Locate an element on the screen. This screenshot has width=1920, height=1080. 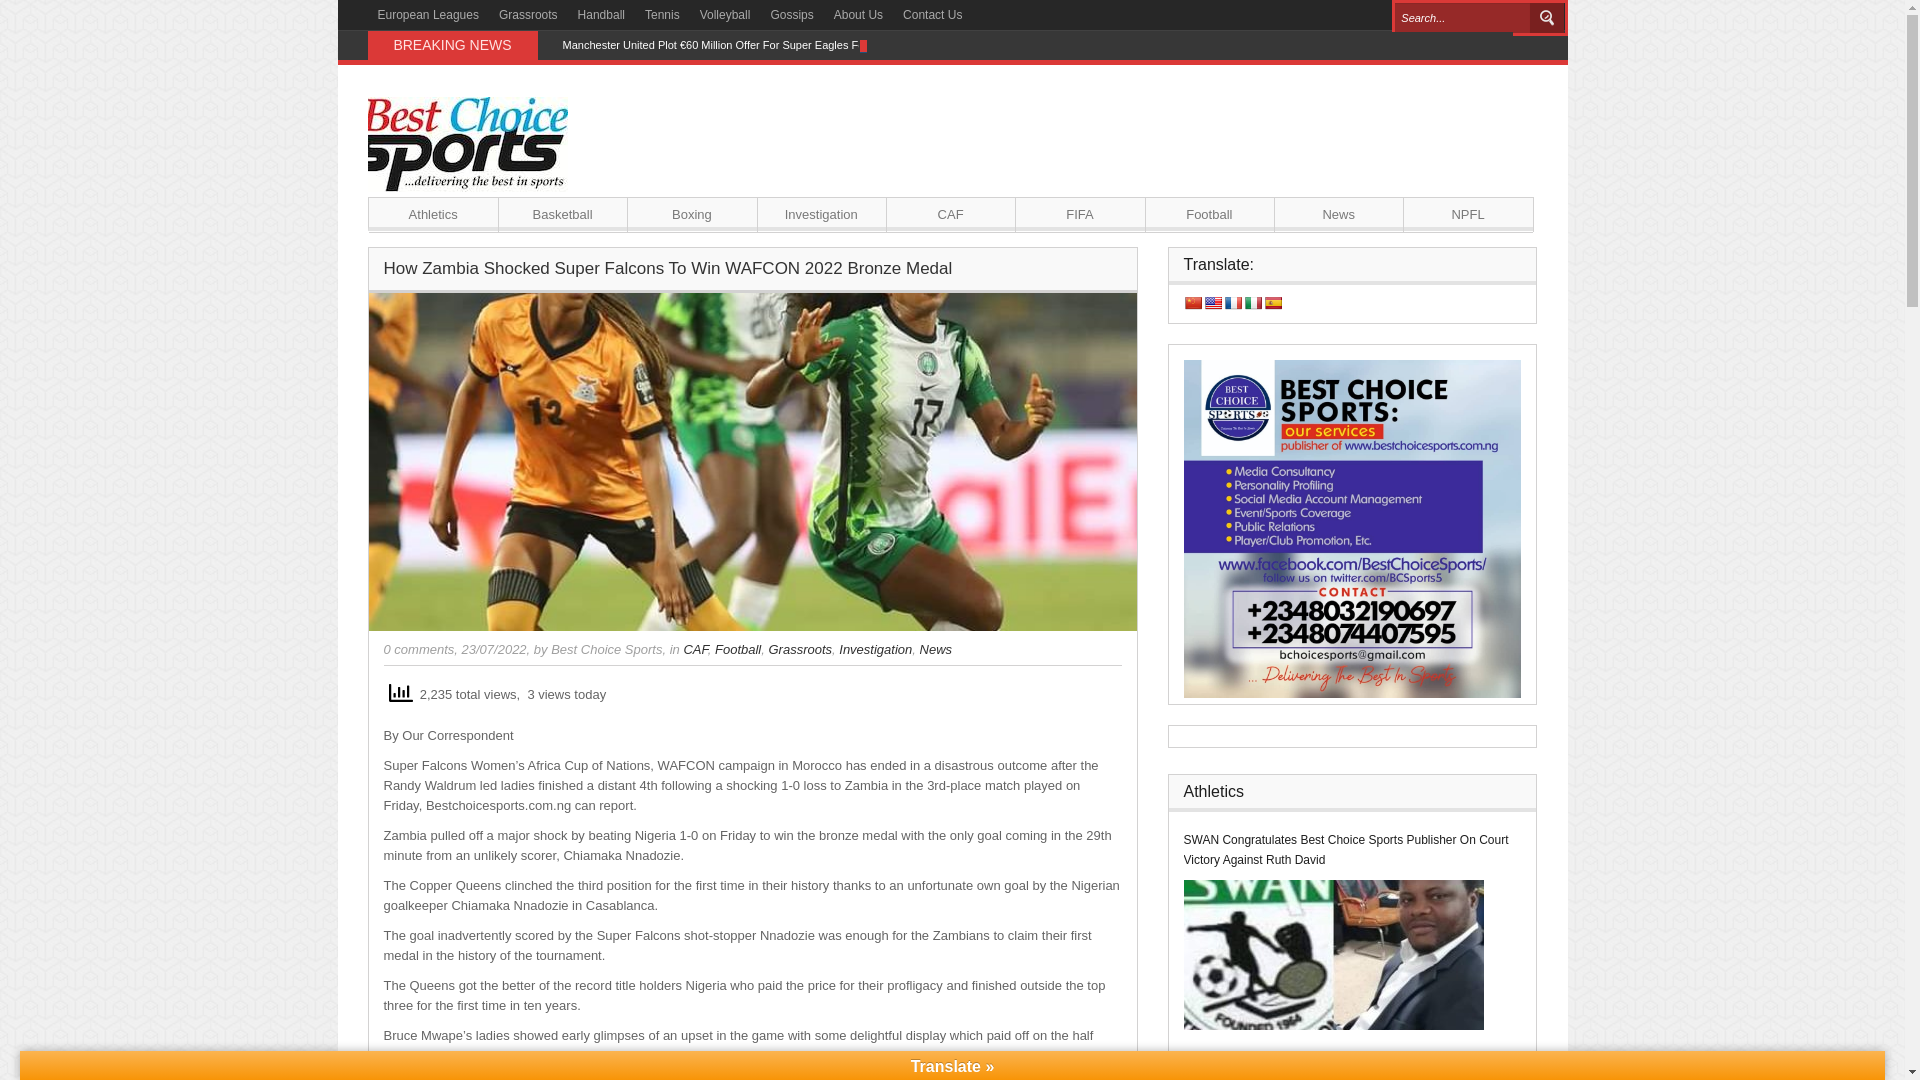
French is located at coordinates (1233, 302).